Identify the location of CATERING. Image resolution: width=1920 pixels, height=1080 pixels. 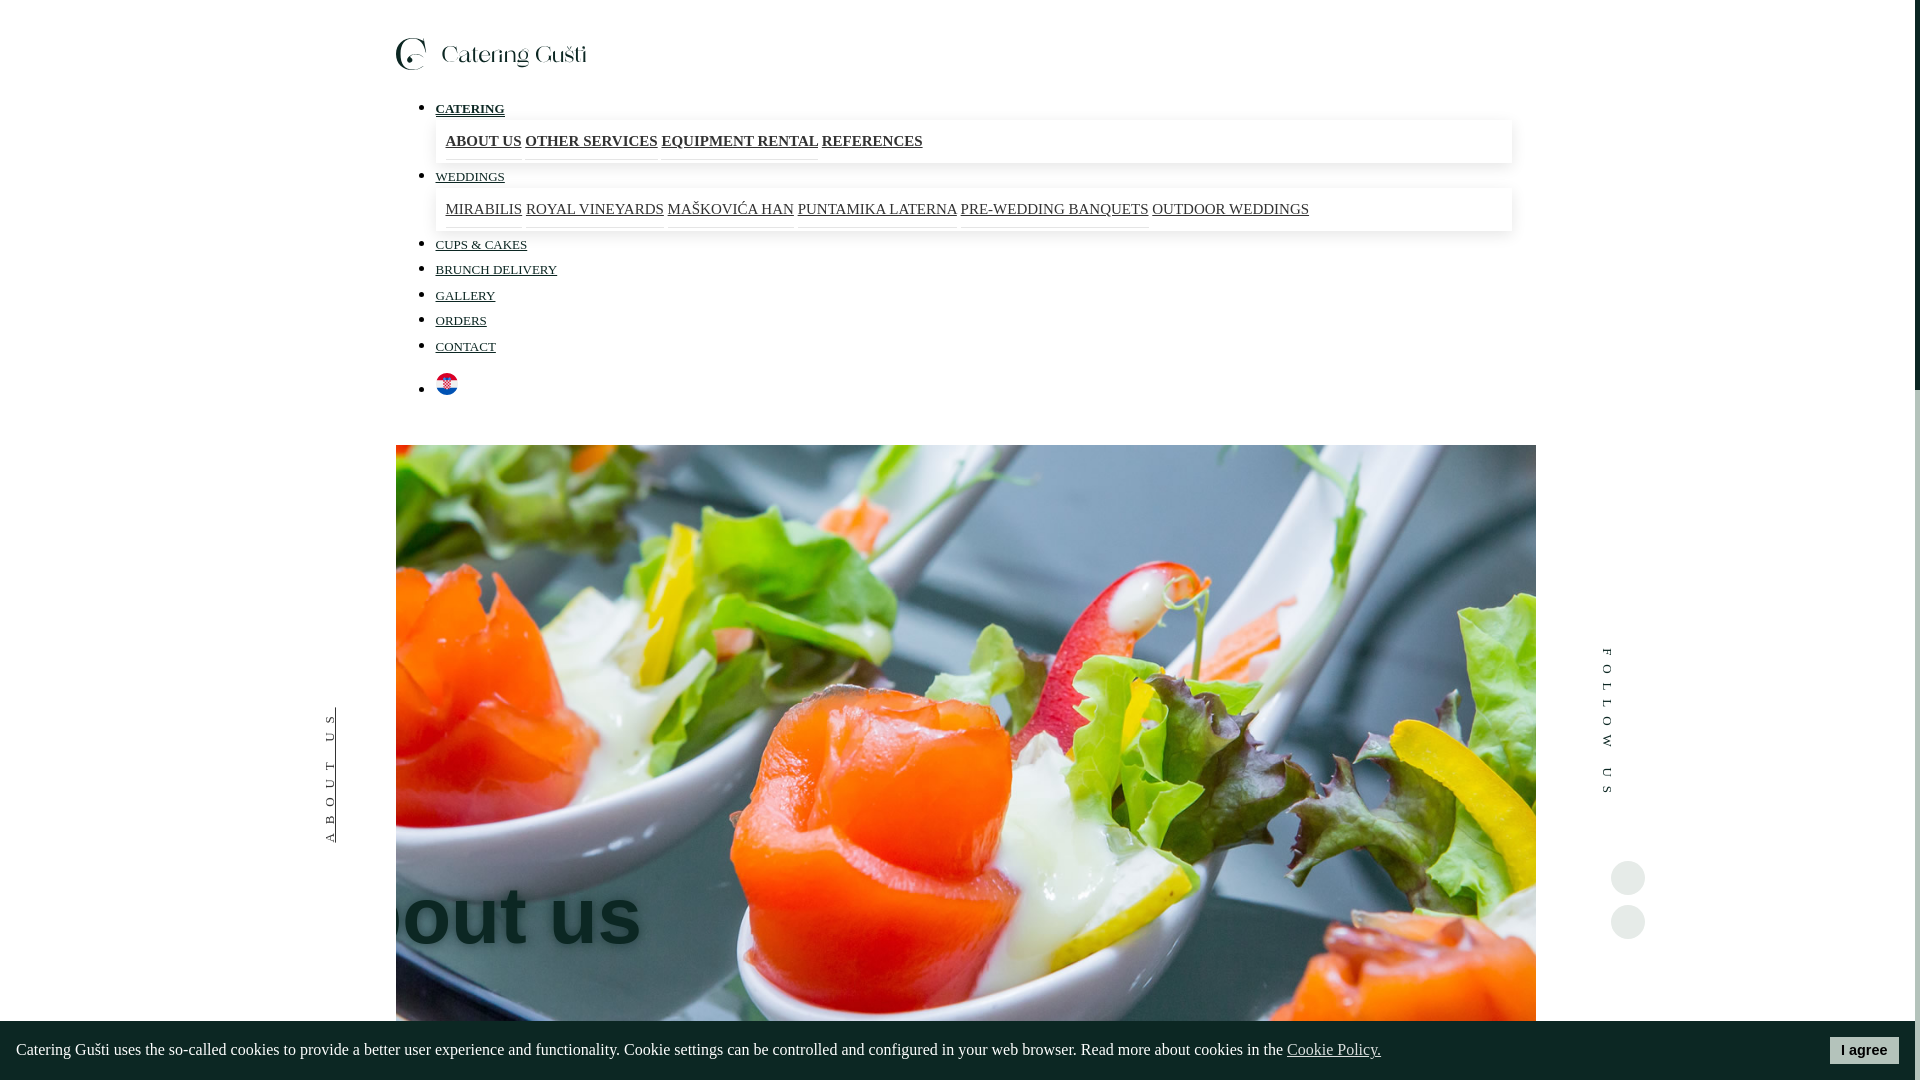
(470, 98).